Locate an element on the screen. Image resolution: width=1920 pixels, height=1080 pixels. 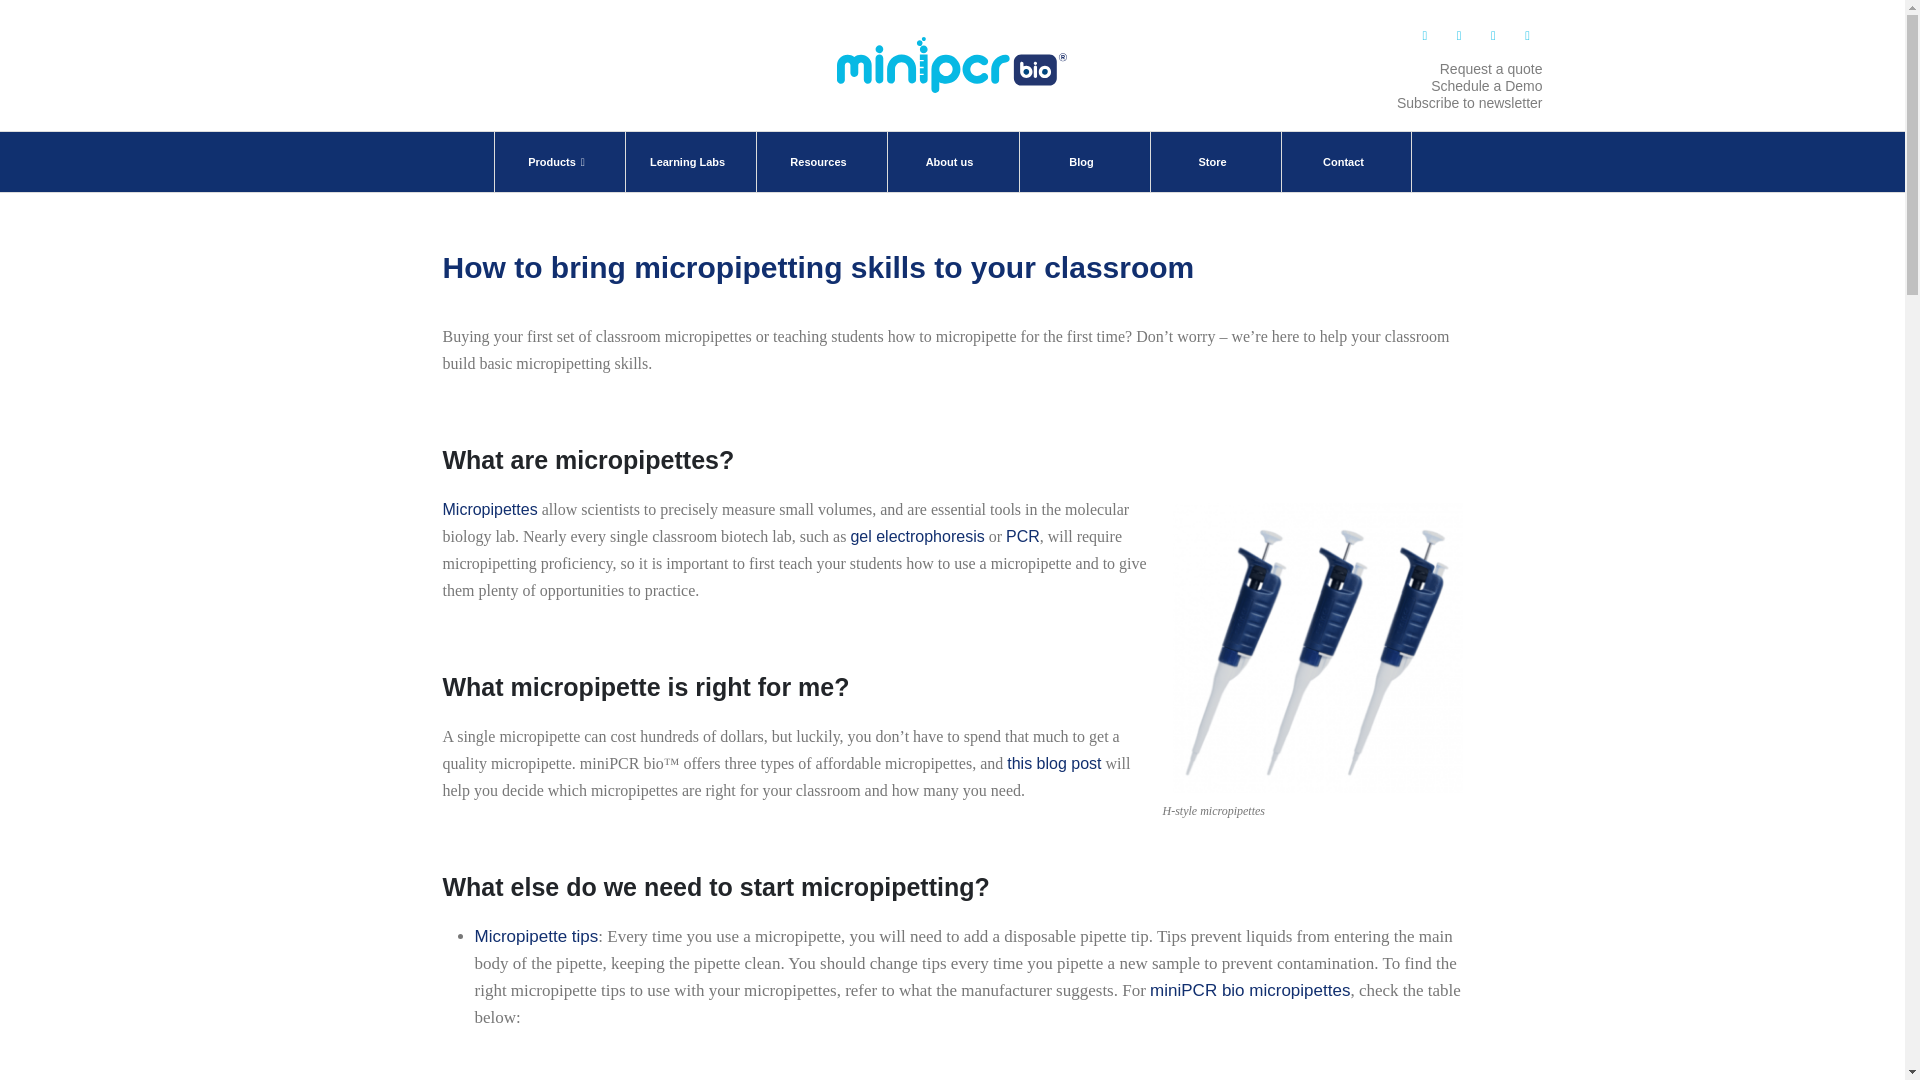
Instagram is located at coordinates (1526, 35).